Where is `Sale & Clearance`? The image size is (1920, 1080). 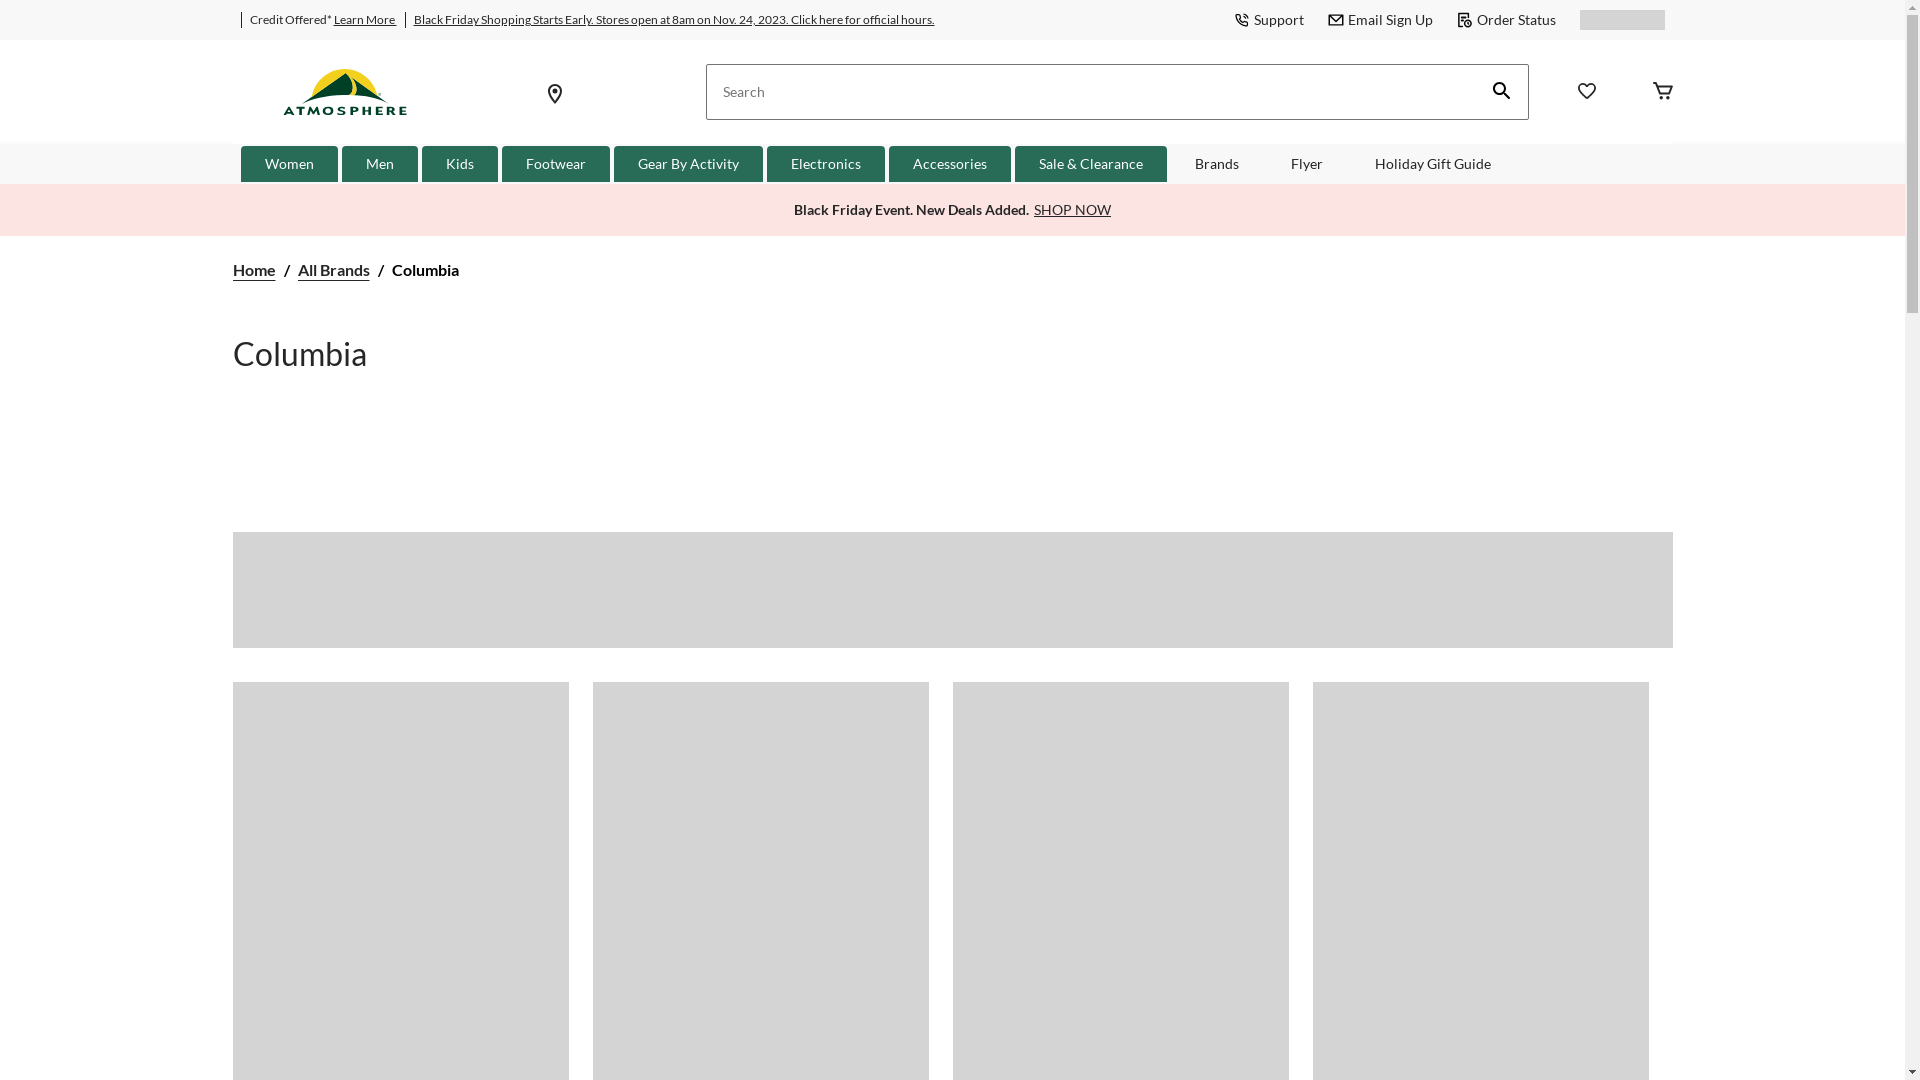 Sale & Clearance is located at coordinates (1091, 164).